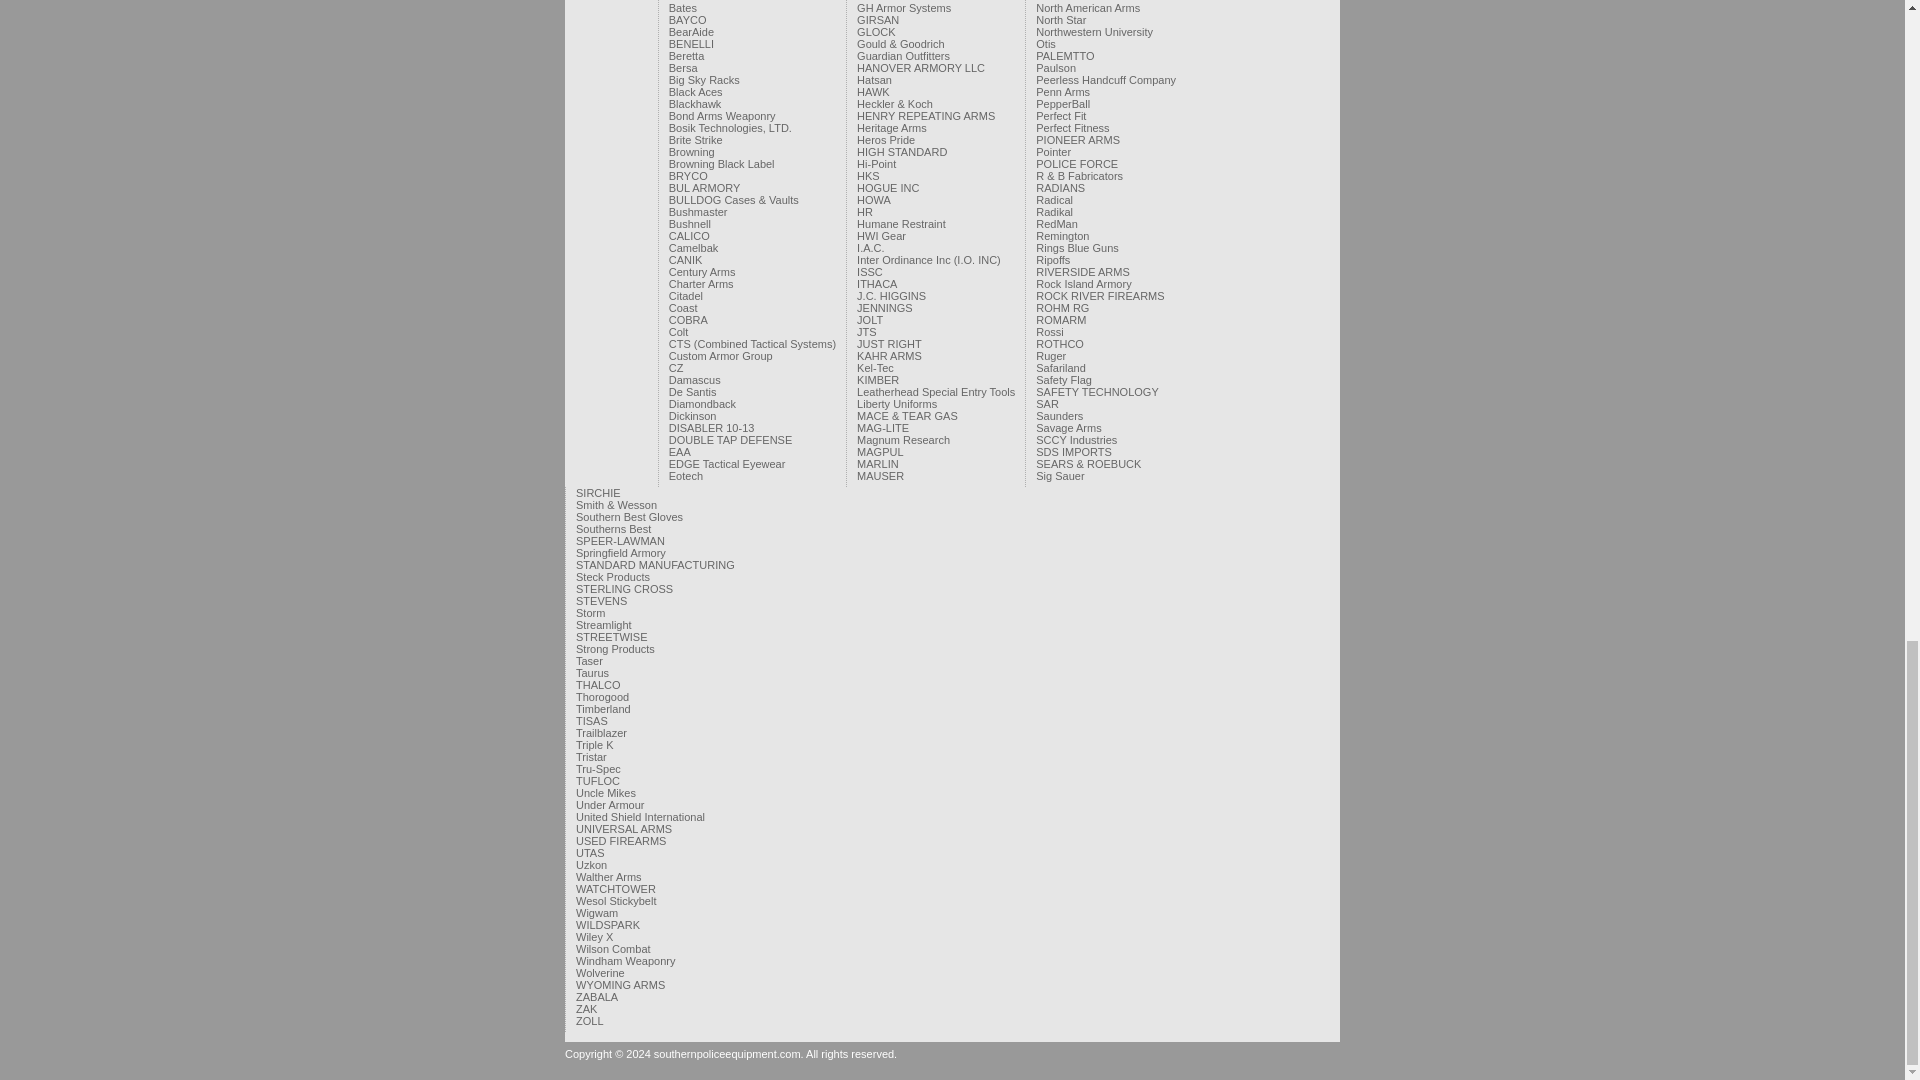  Describe the element at coordinates (687, 20) in the screenshot. I see `BAYCO` at that location.